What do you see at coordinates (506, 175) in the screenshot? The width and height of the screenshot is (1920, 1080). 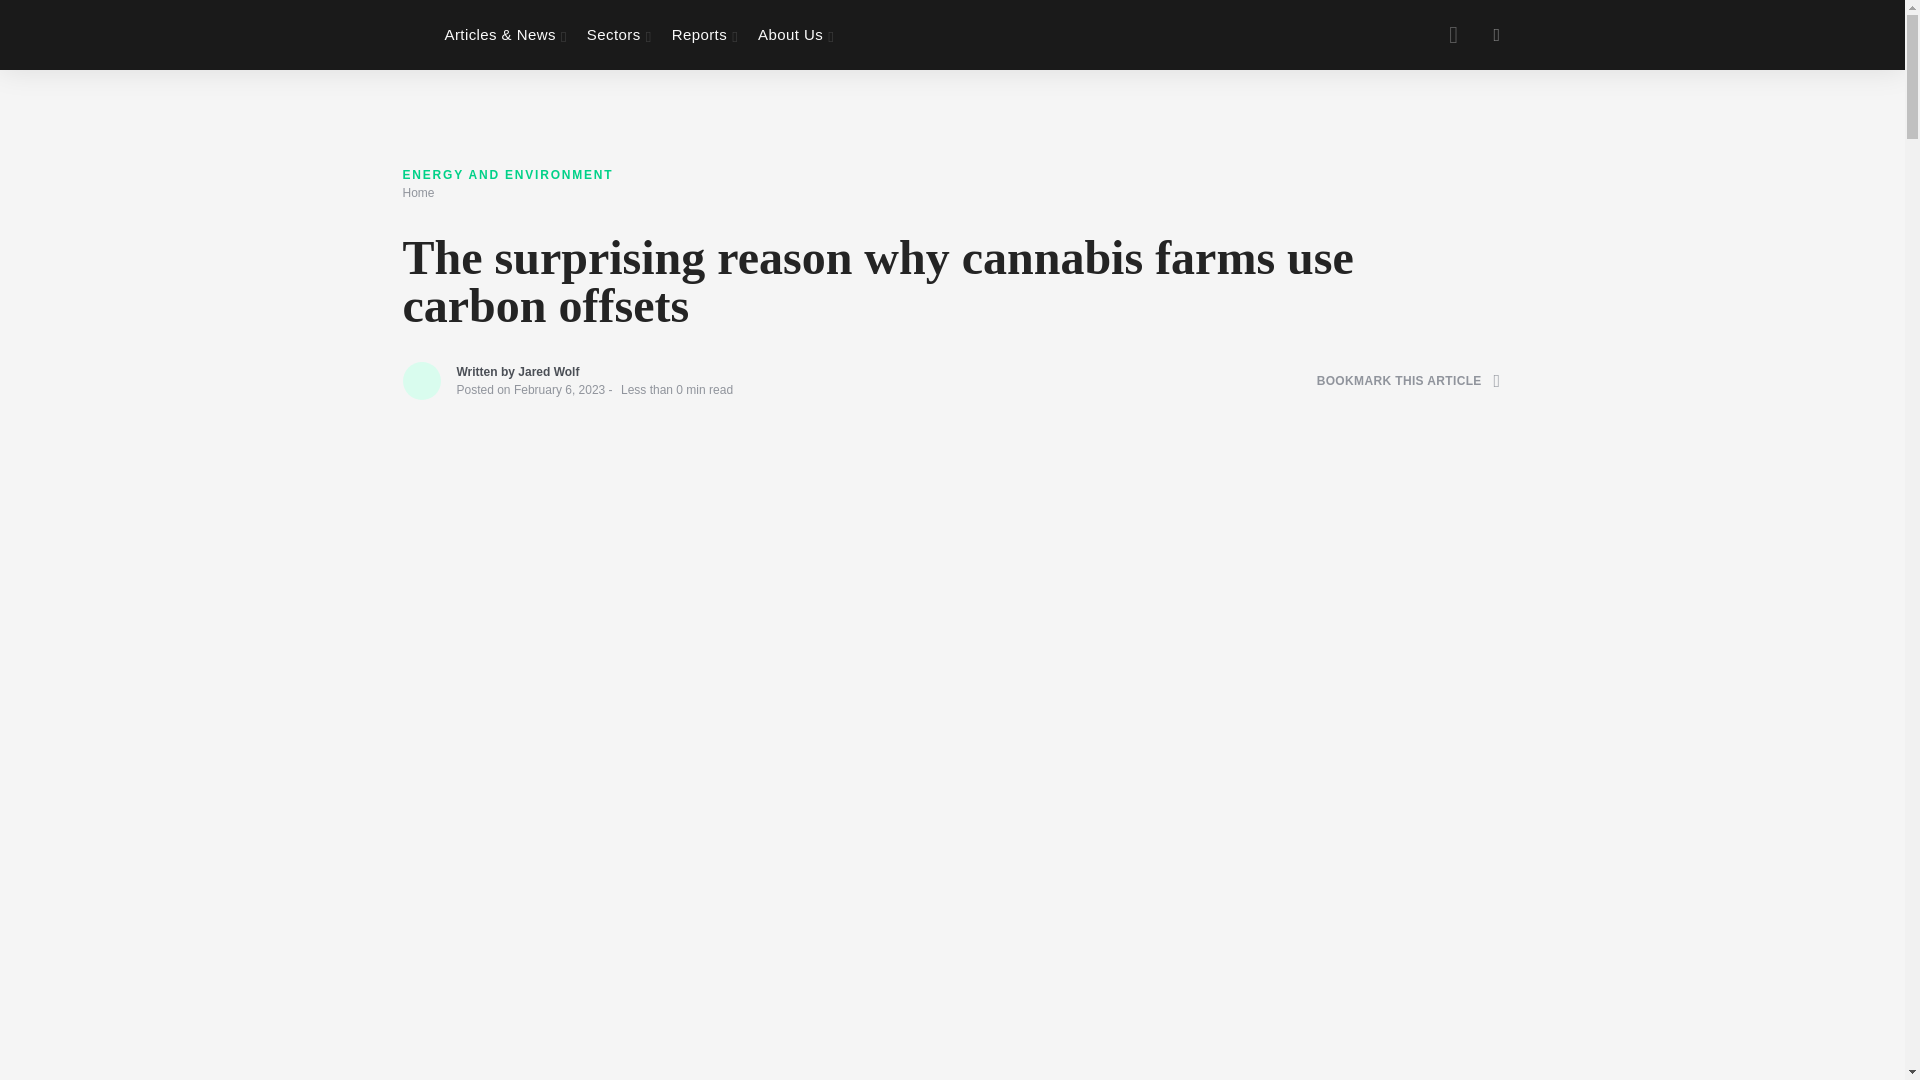 I see `ENERGY AND ENVIRONMENT` at bounding box center [506, 175].